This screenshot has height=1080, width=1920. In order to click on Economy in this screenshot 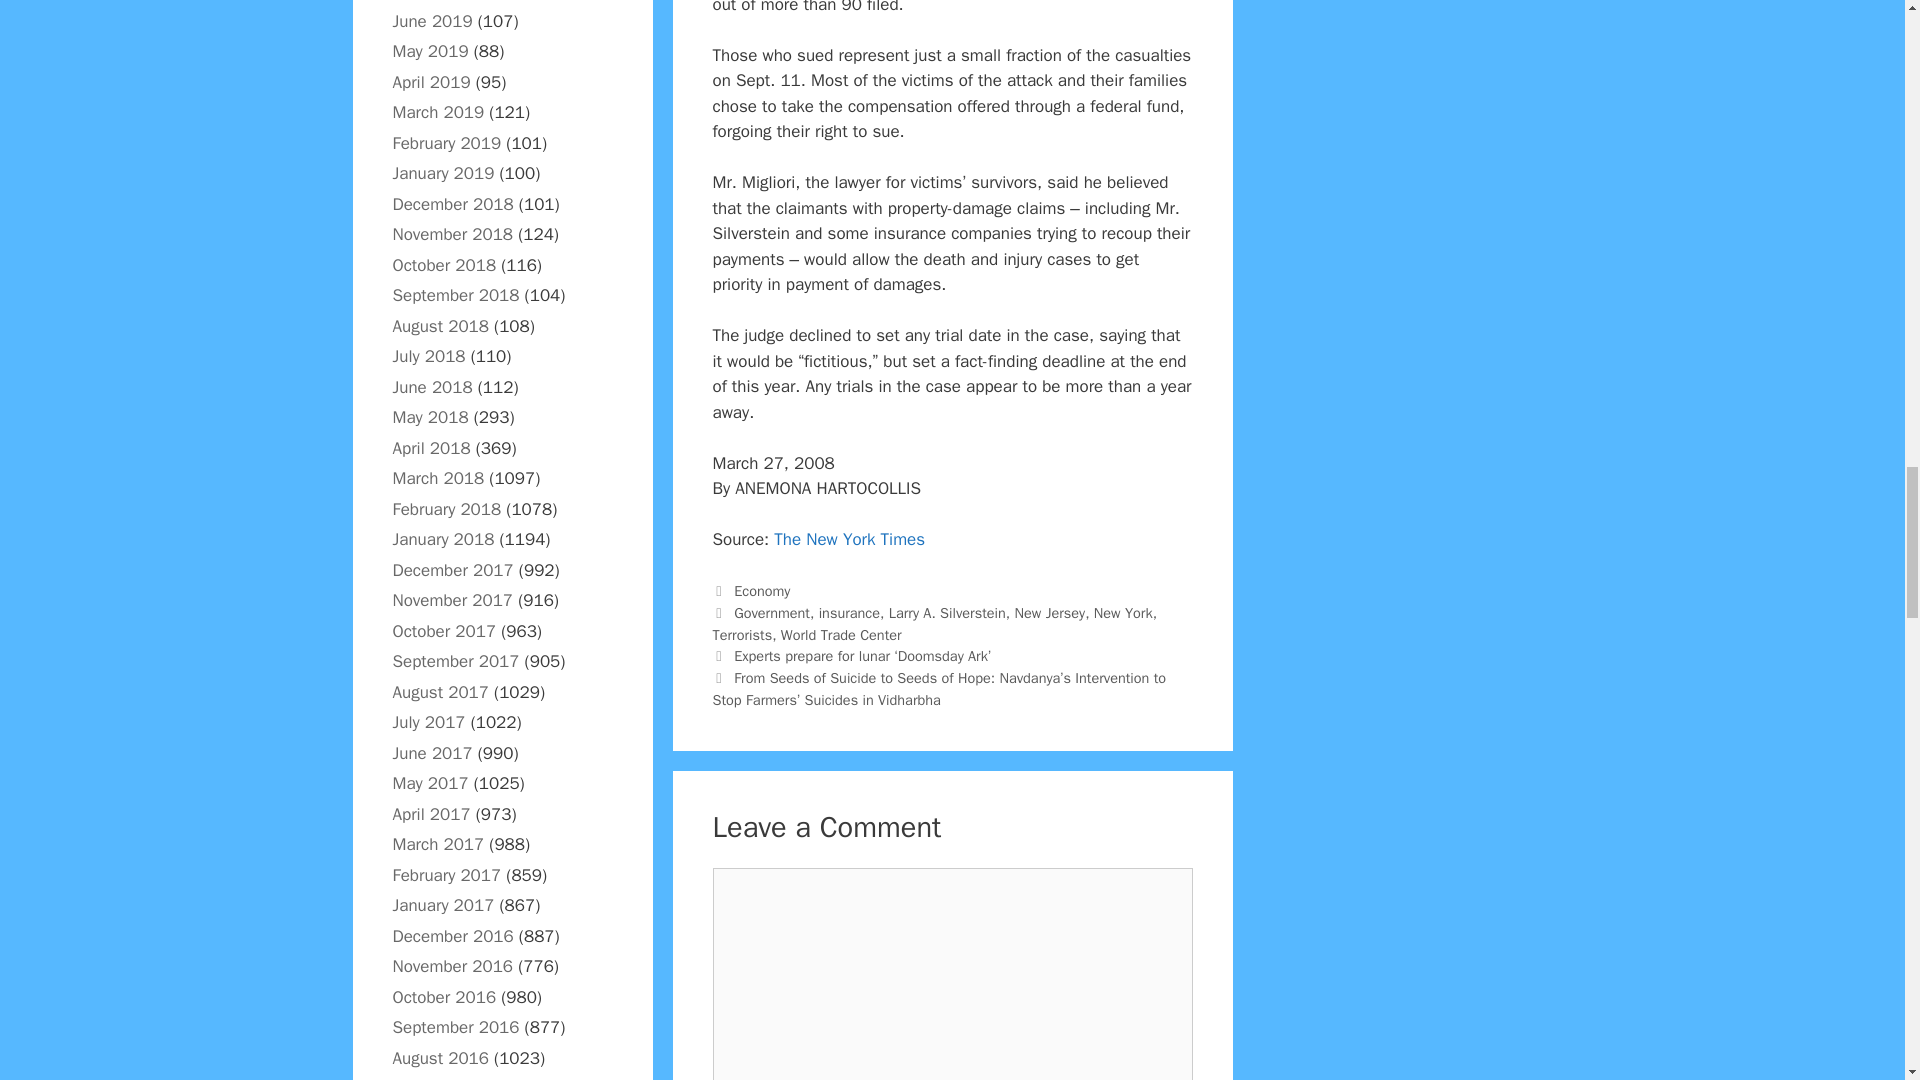, I will do `click(761, 591)`.